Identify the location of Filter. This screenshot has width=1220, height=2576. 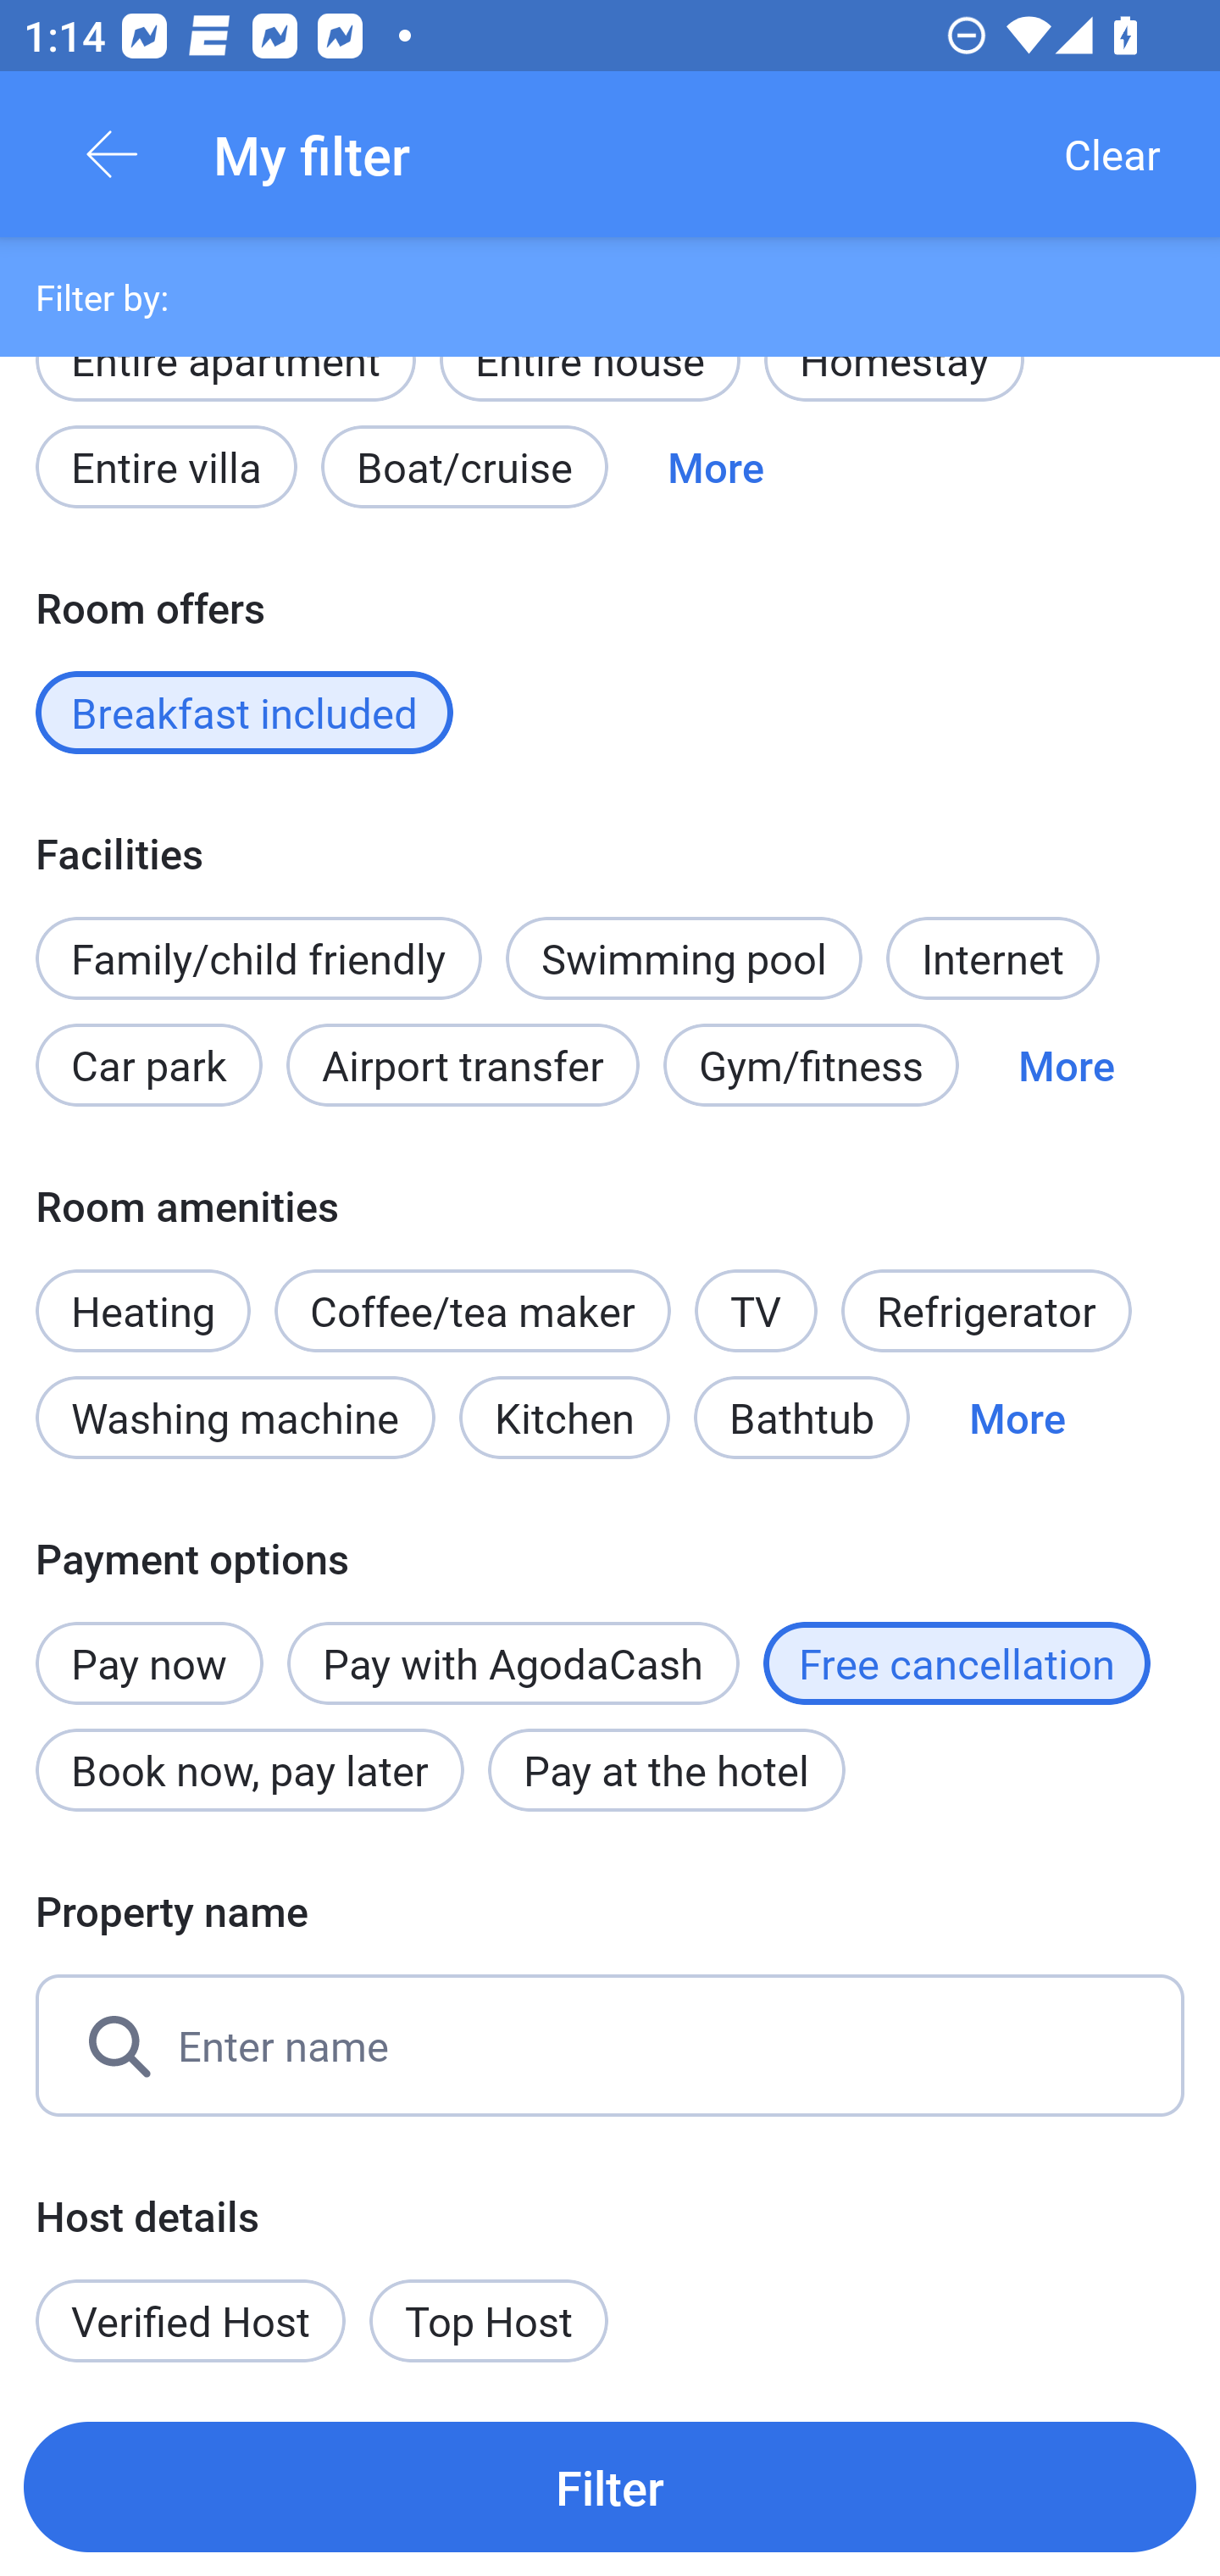
(610, 2486).